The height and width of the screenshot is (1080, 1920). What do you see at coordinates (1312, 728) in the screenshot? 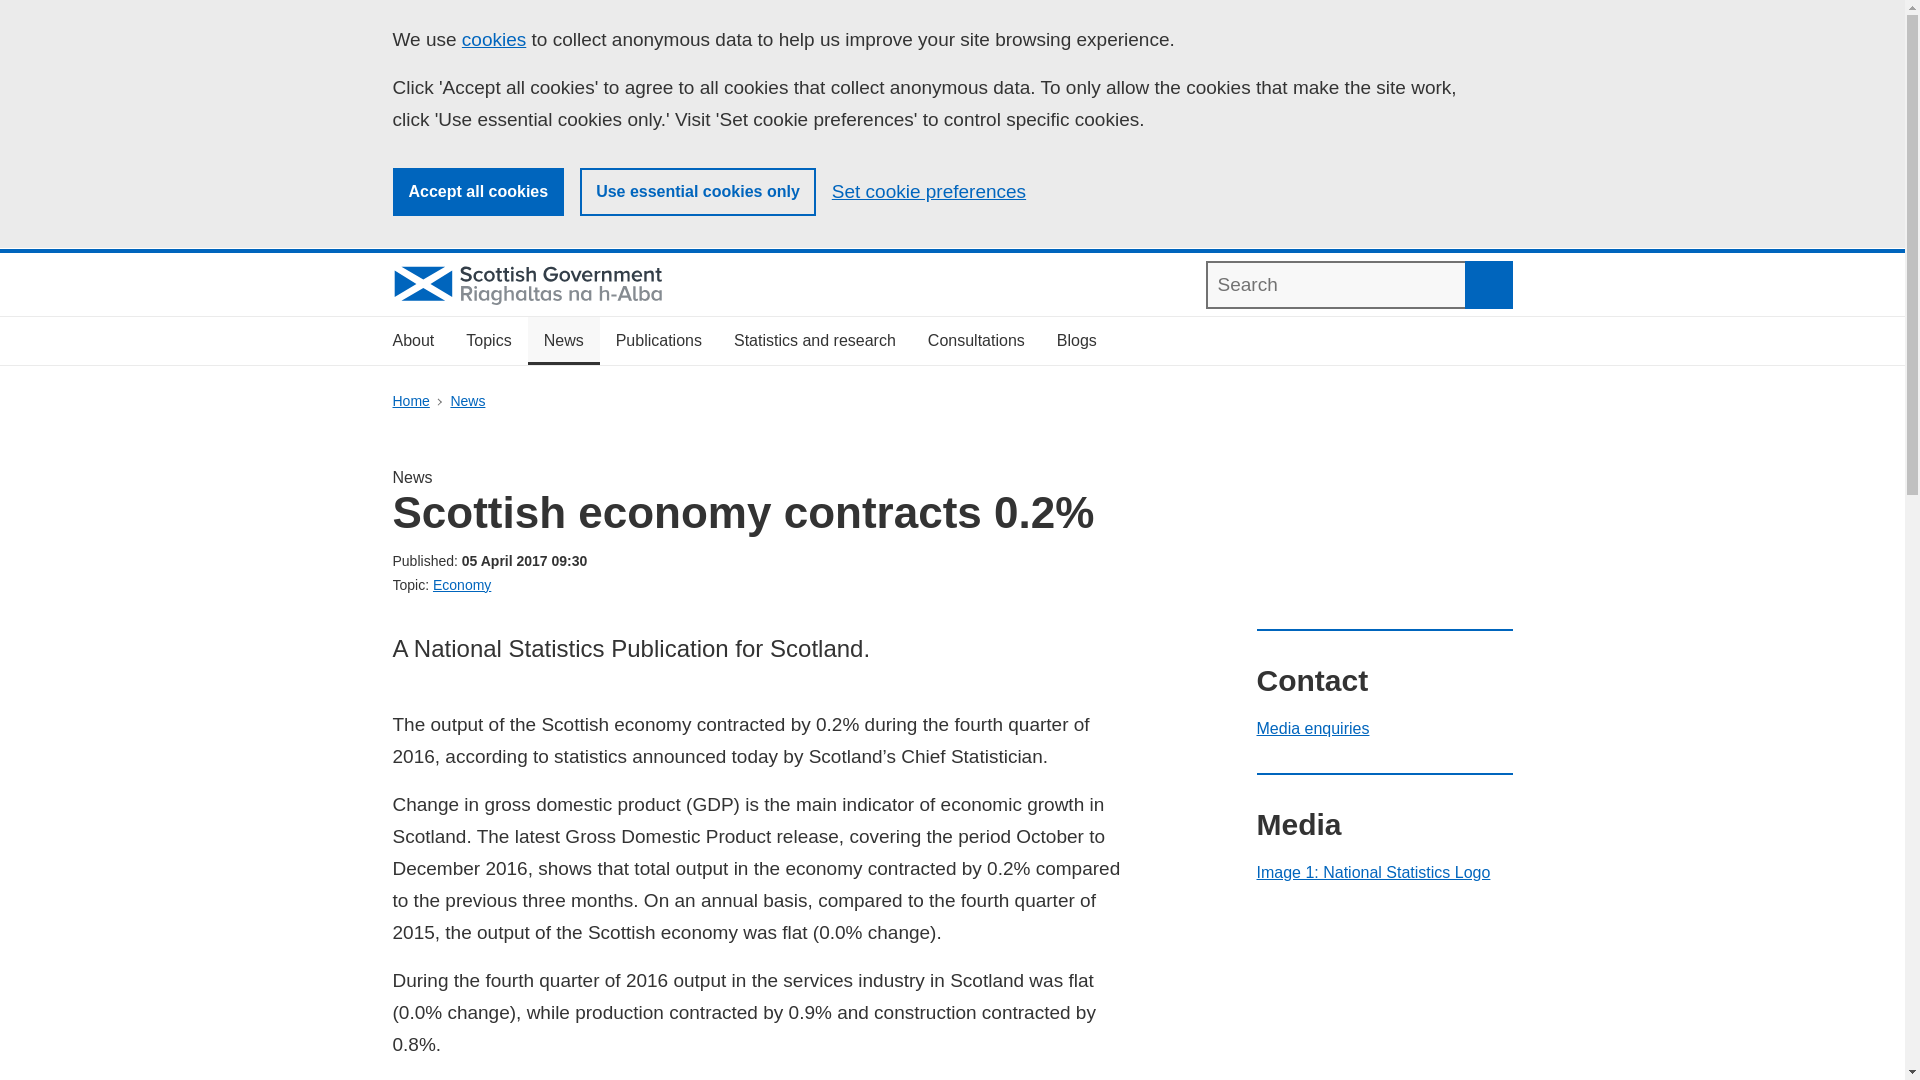
I see `Media enquiries` at bounding box center [1312, 728].